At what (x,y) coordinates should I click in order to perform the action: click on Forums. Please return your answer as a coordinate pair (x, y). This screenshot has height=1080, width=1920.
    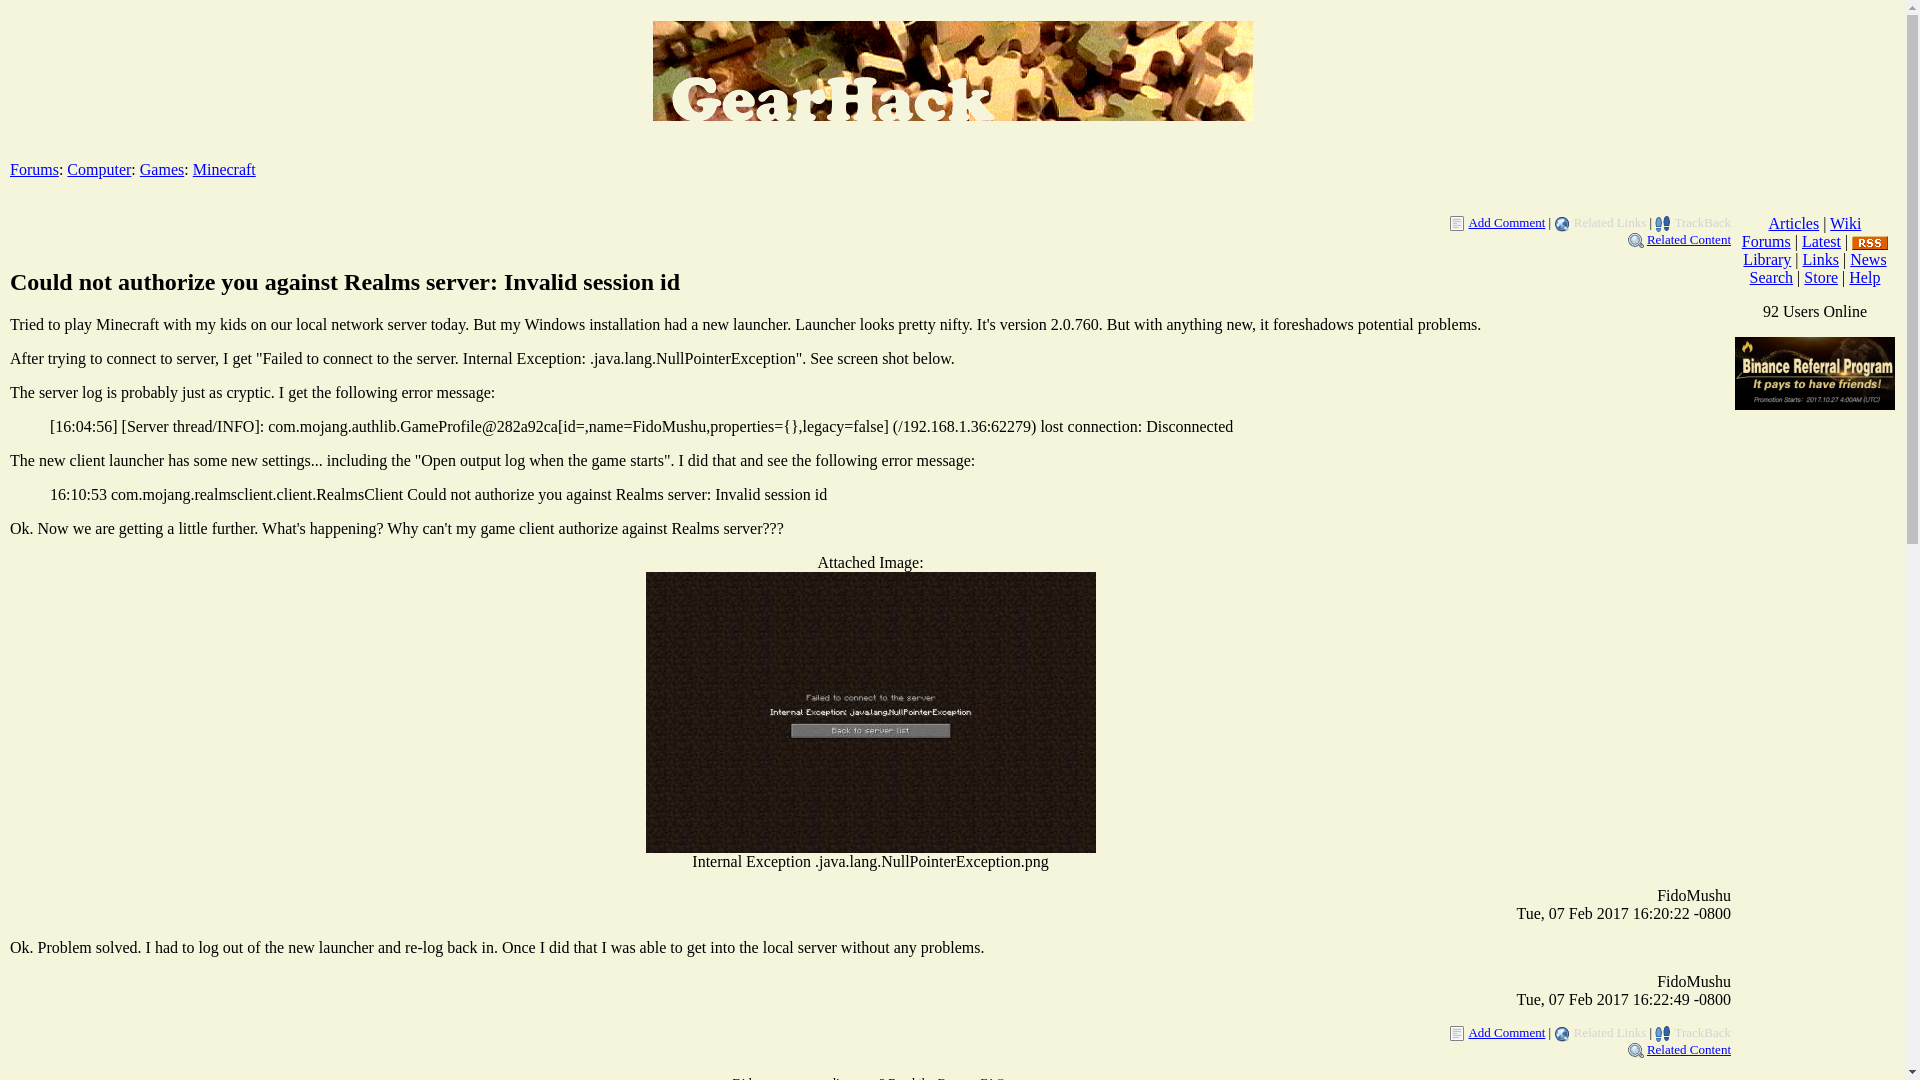
    Looking at the image, I should click on (1766, 241).